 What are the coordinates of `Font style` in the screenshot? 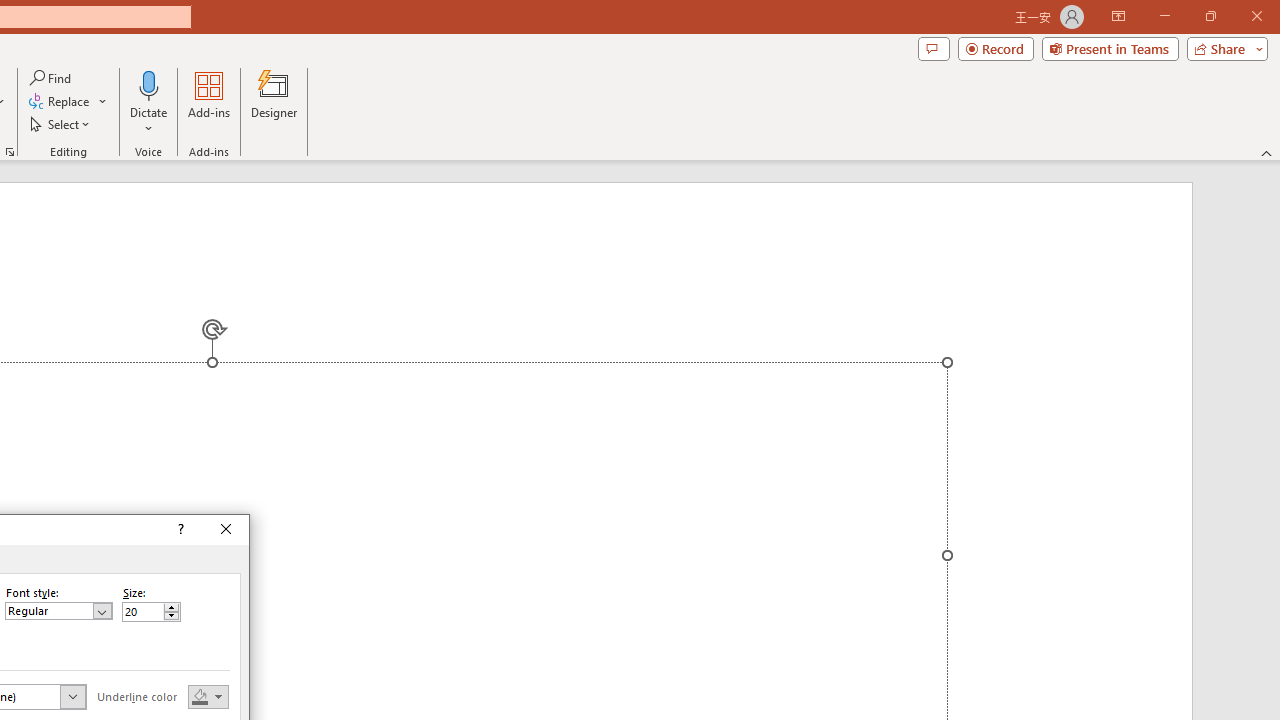 It's located at (58, 610).